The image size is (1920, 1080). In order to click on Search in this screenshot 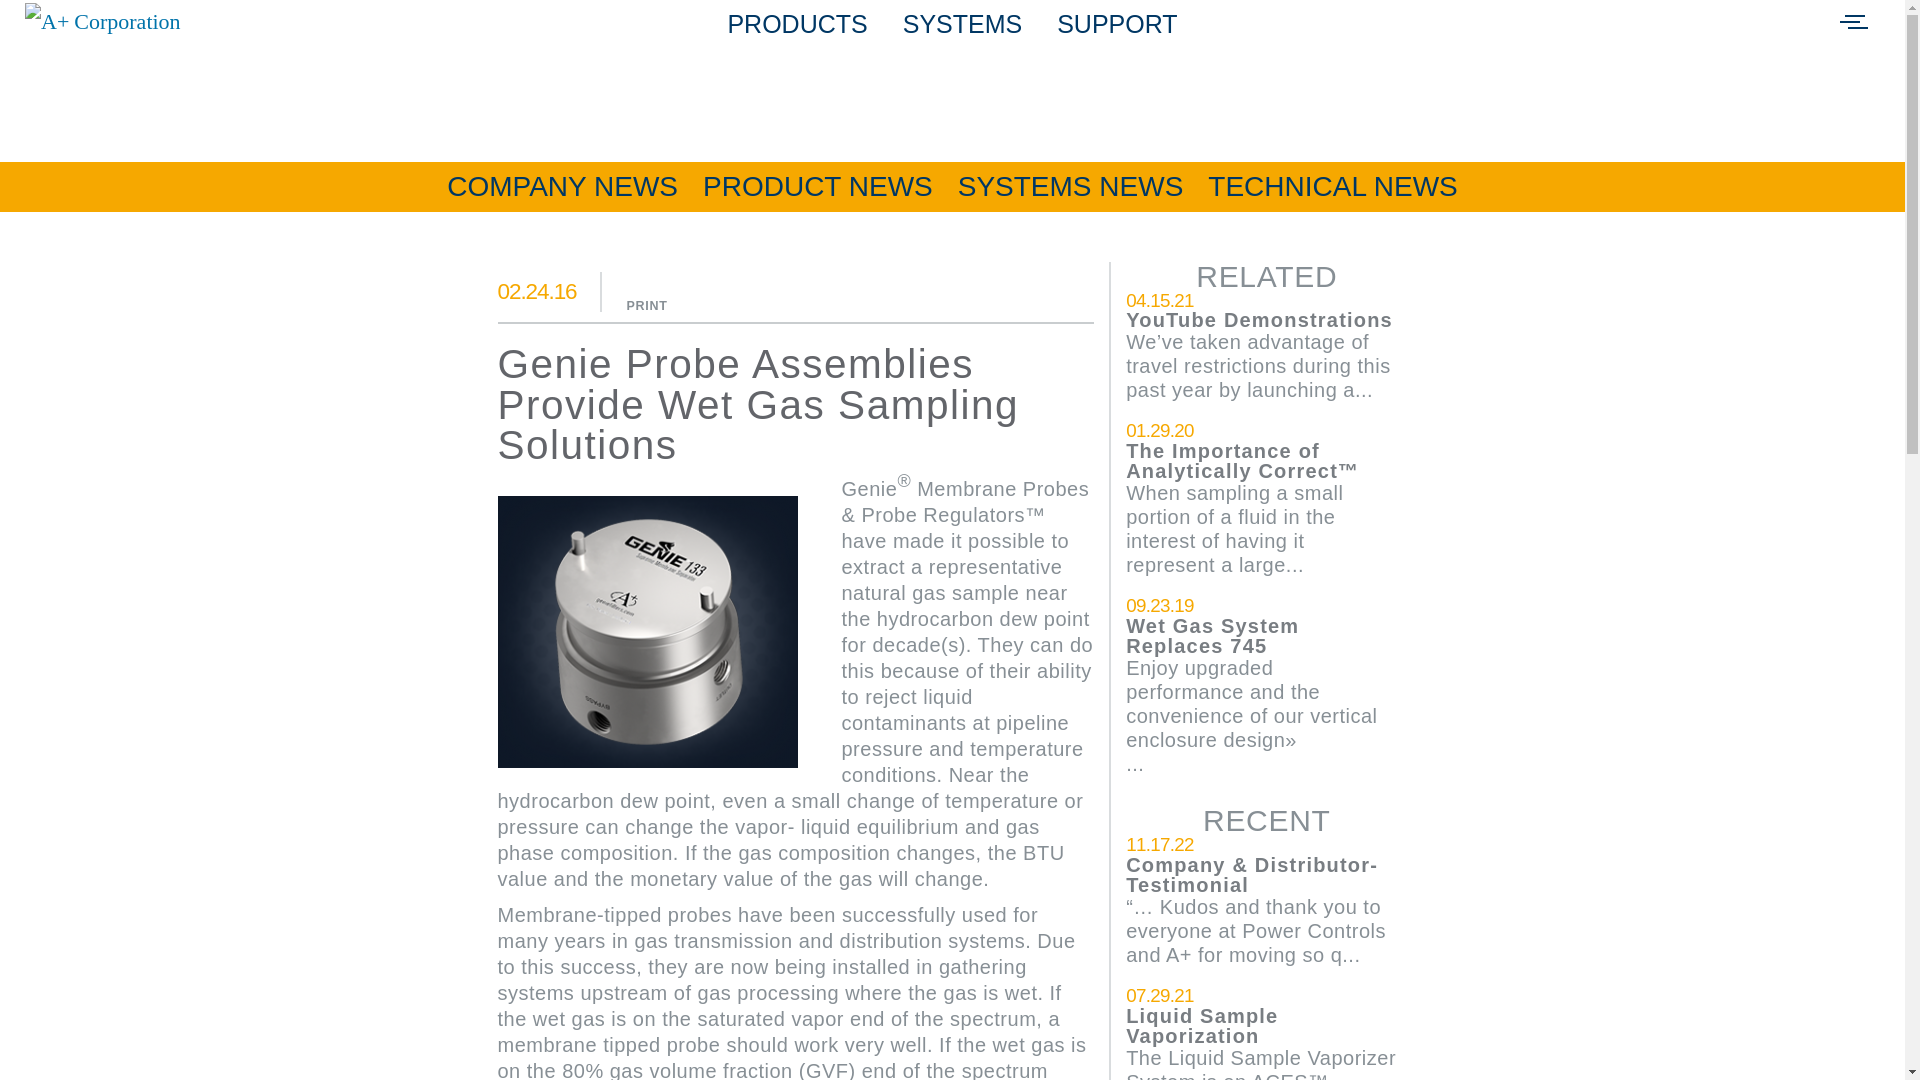, I will do `click(54, 28)`.